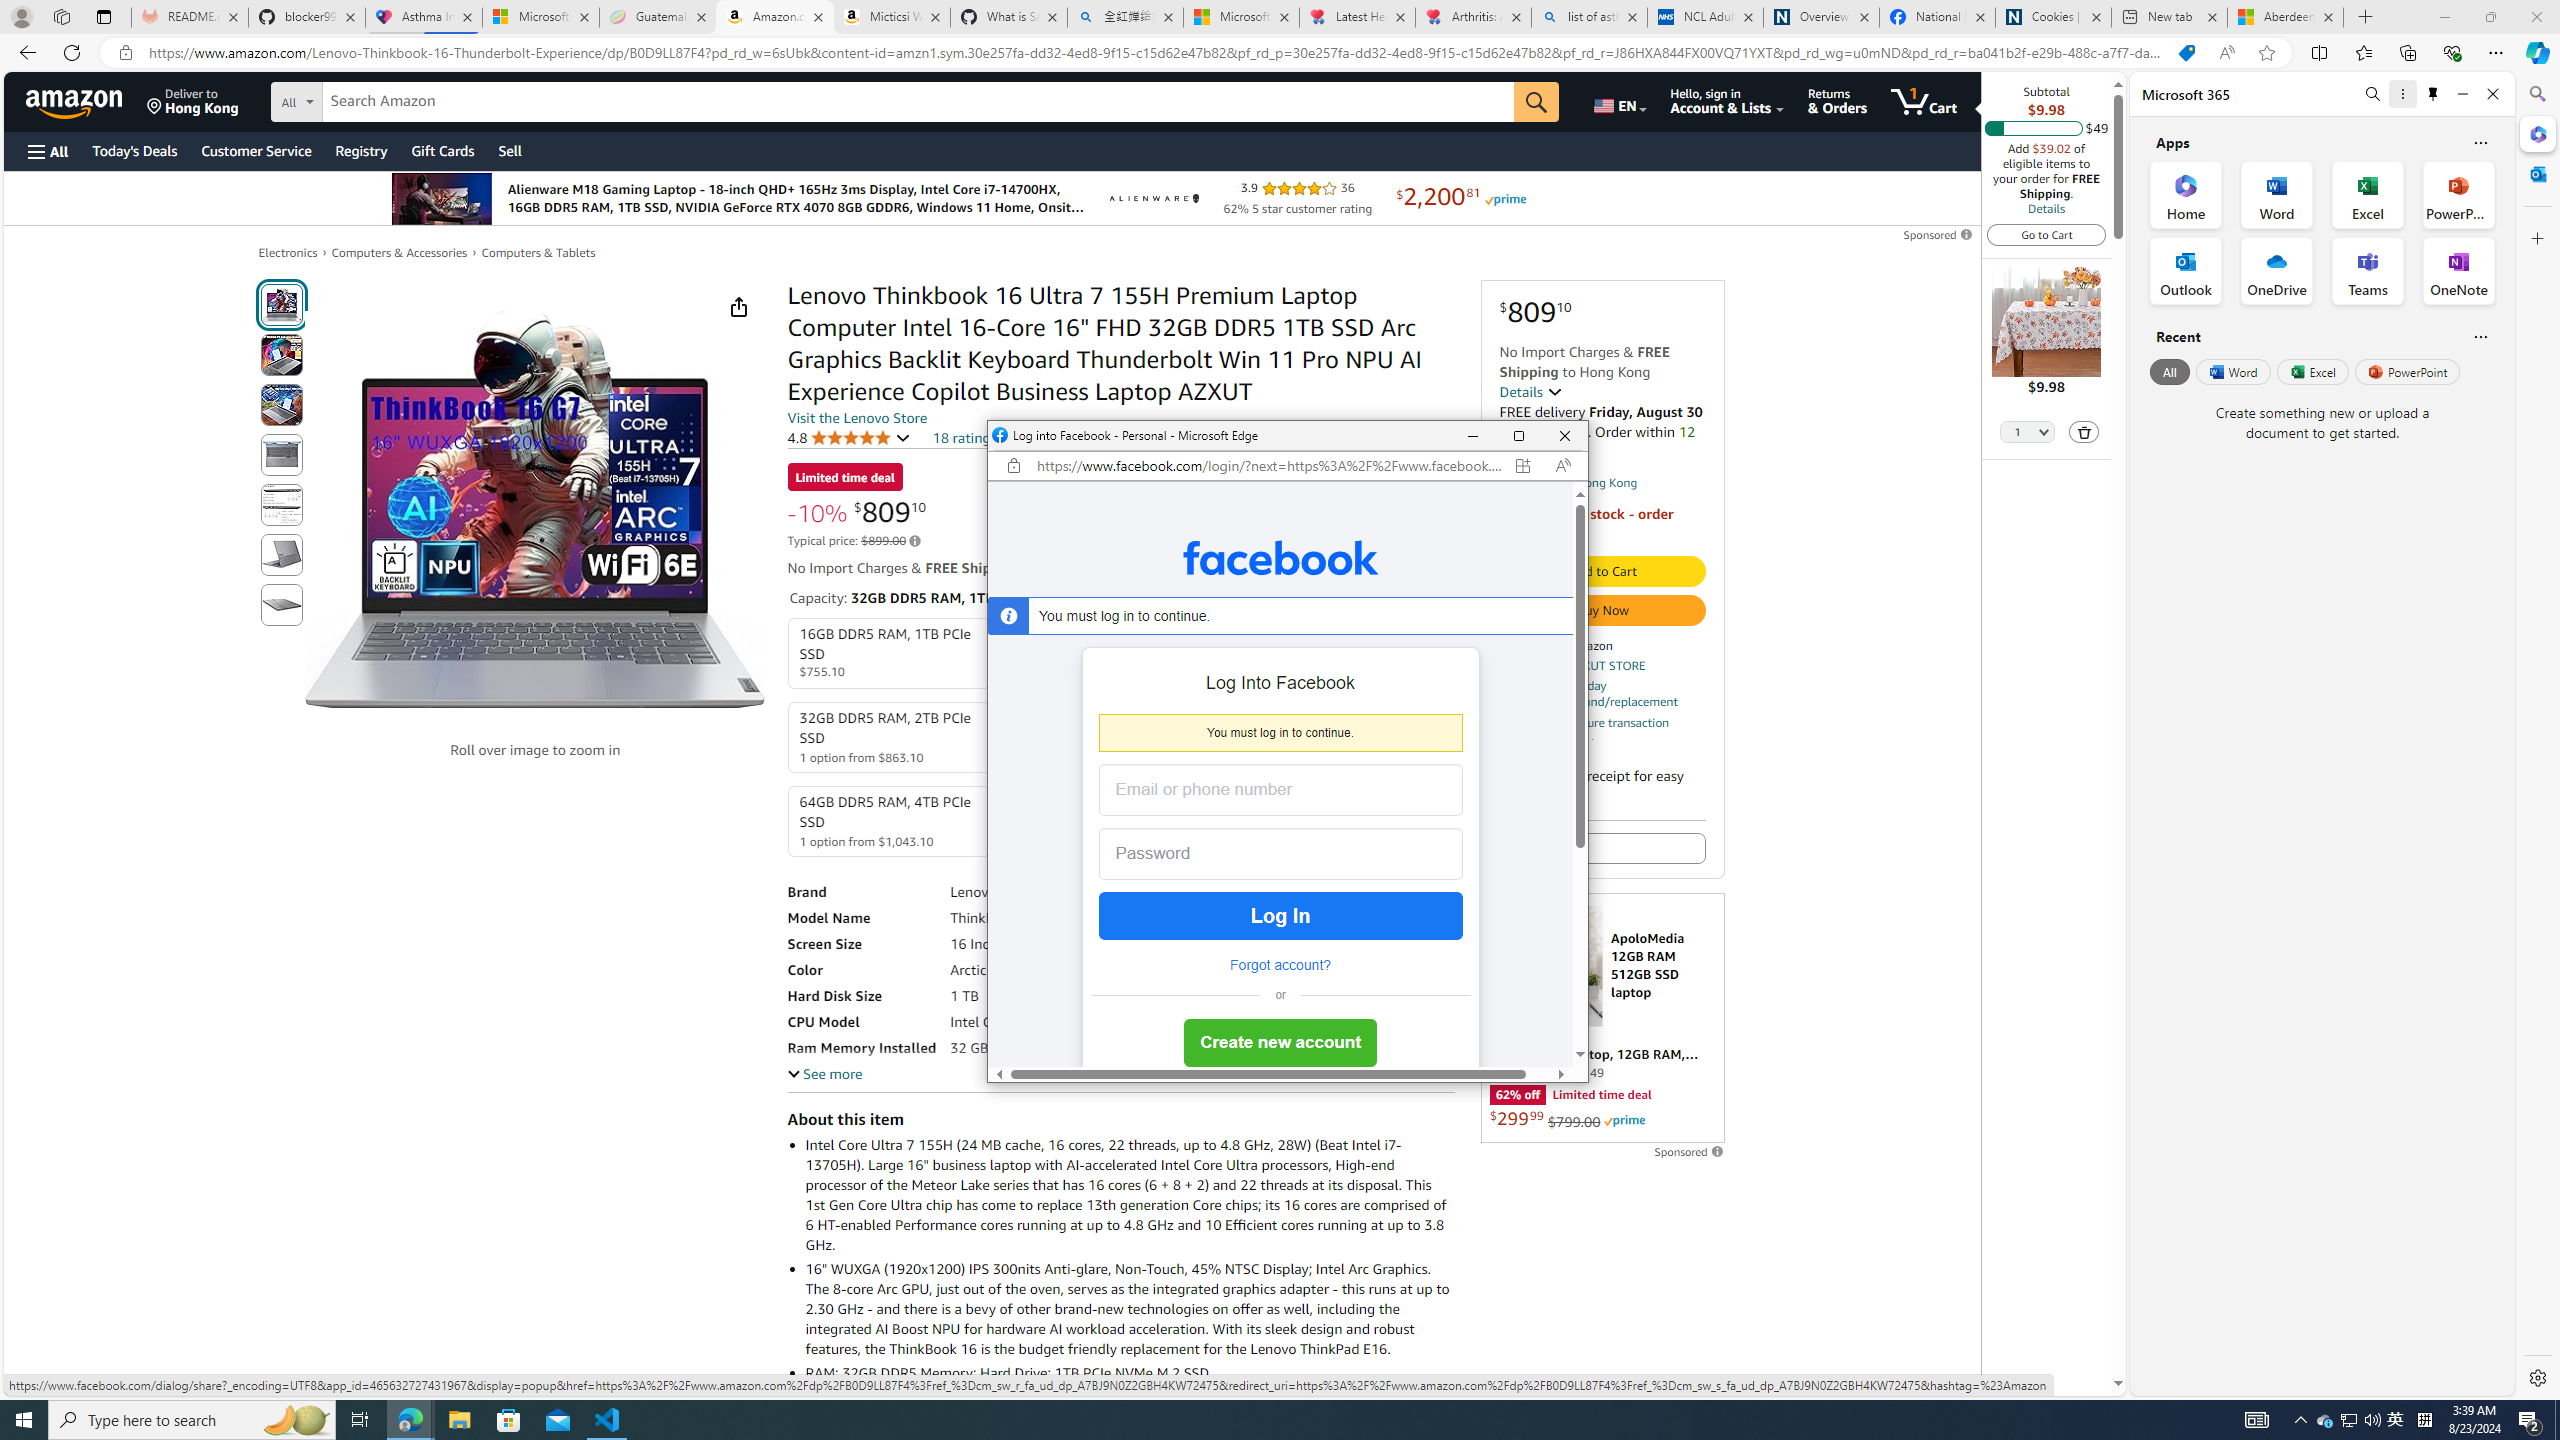 This screenshot has height=1440, width=2560. I want to click on Teams Office App, so click(2368, 271).